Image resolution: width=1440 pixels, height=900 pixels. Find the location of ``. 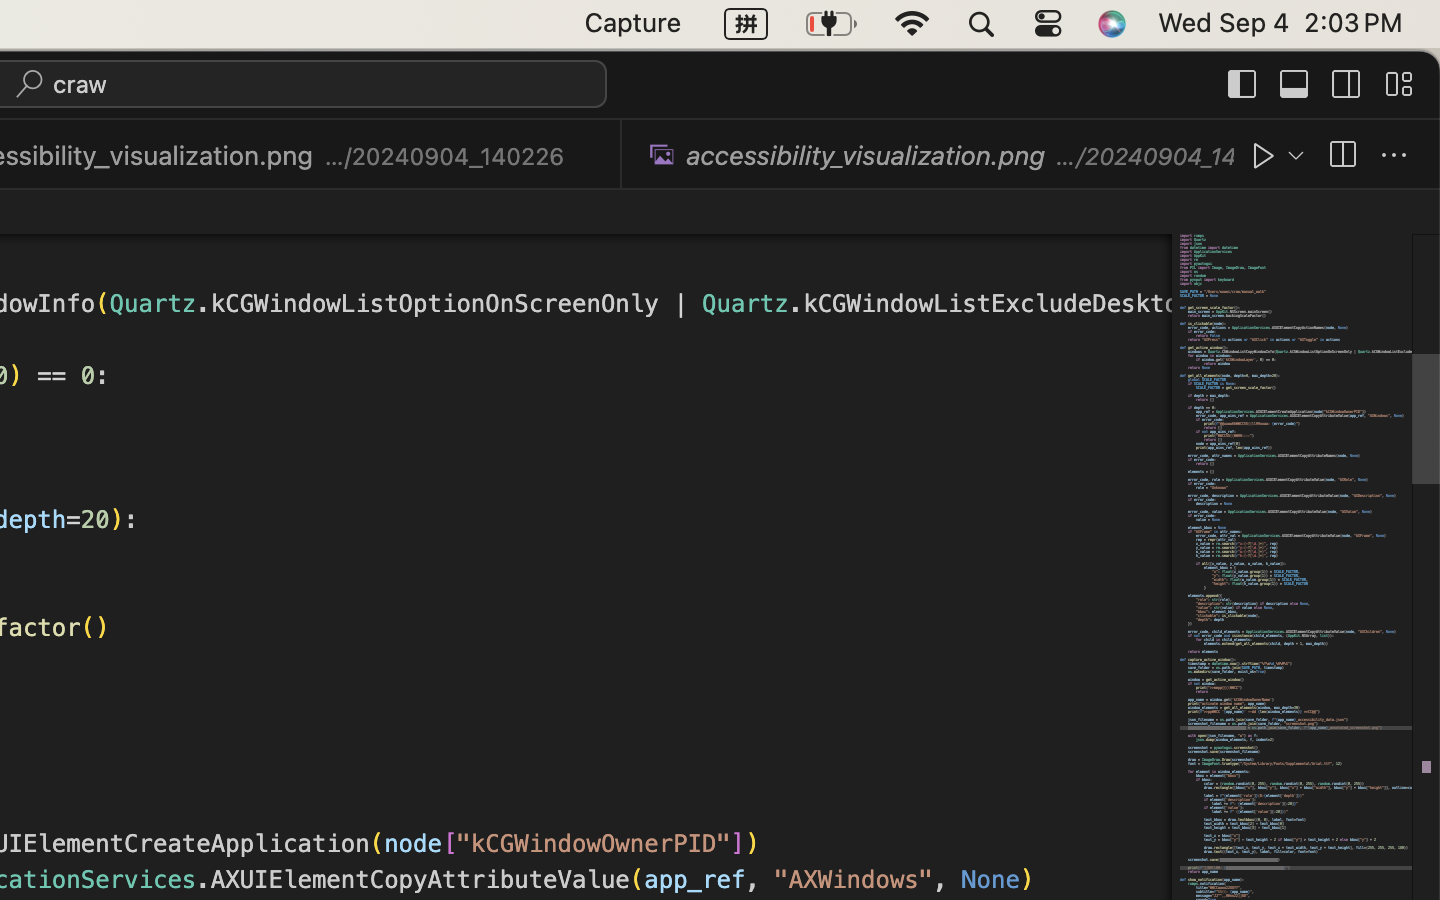

 is located at coordinates (1399, 84).